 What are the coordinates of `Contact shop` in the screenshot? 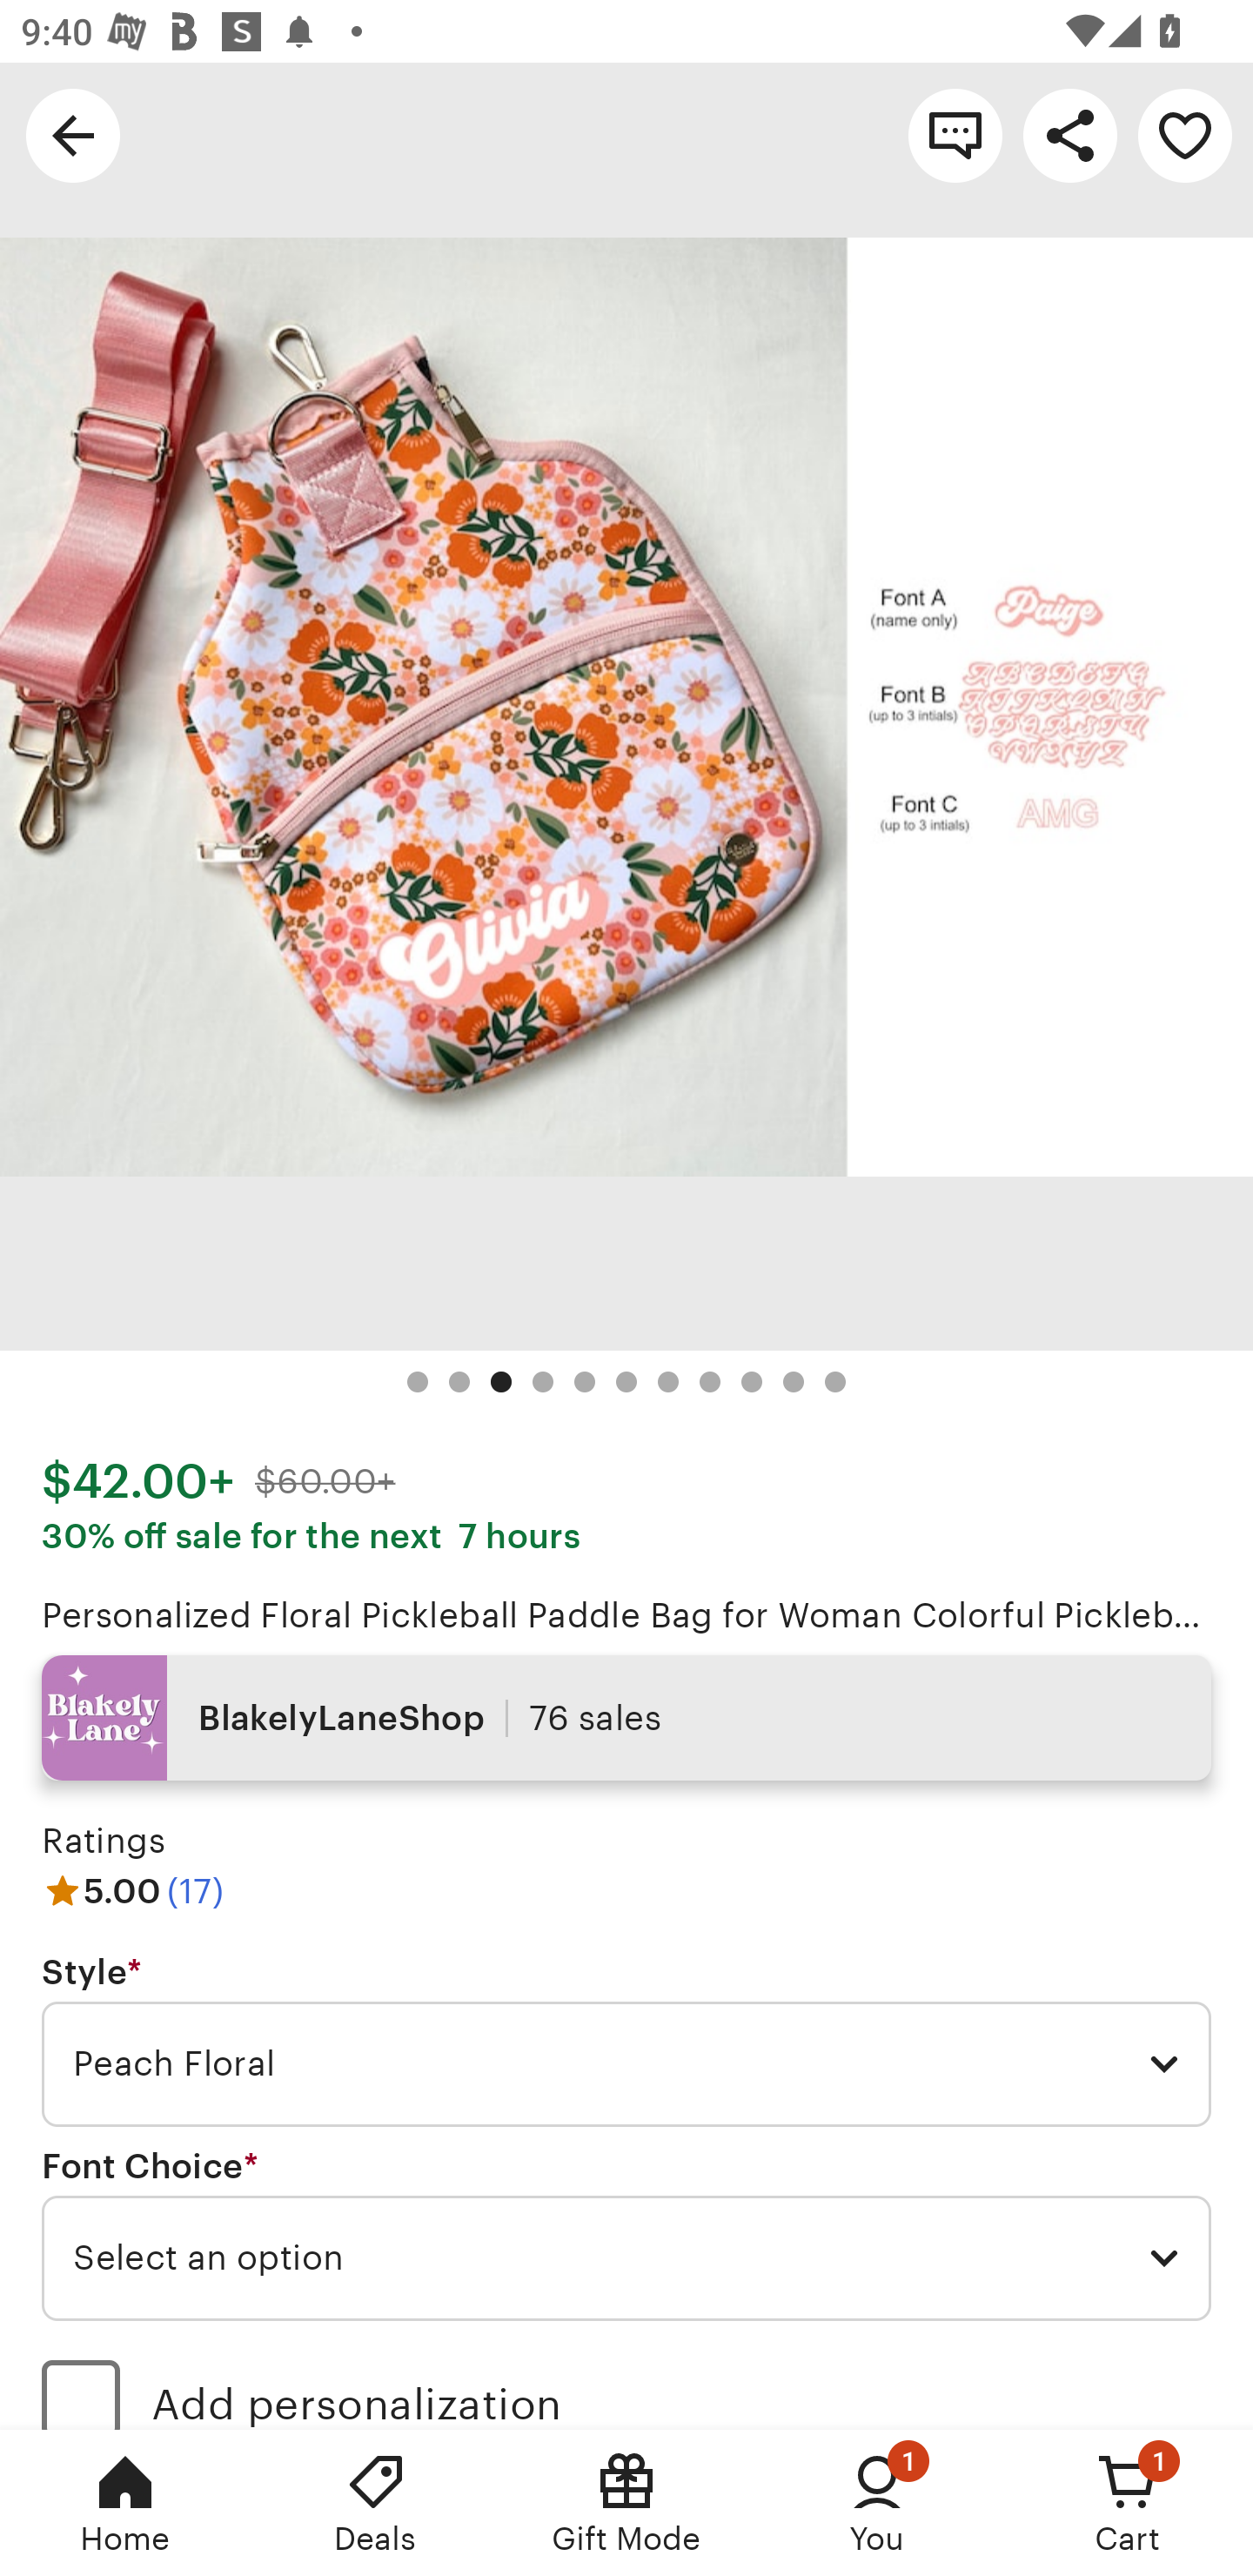 It's located at (955, 134).